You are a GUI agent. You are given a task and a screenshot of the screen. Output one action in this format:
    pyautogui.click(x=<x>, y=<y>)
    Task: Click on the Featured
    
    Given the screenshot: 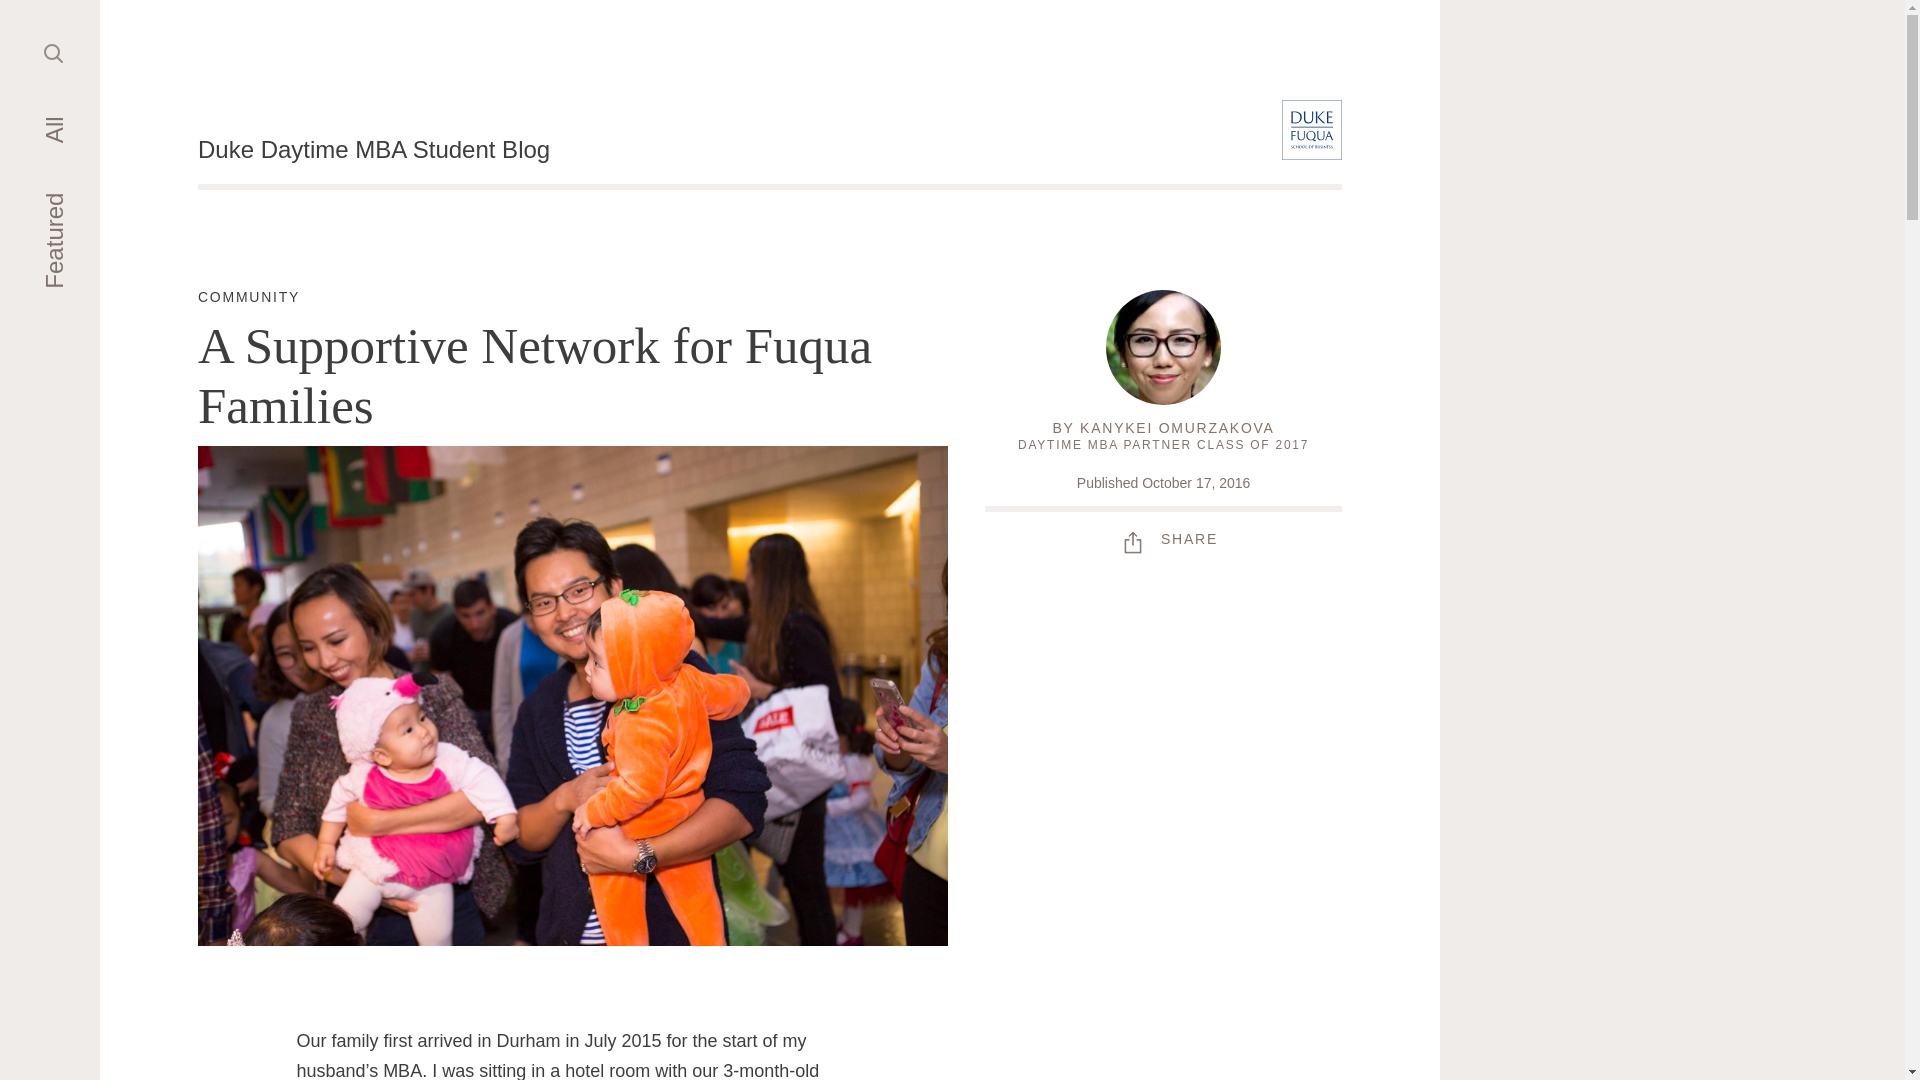 What is the action you would take?
    pyautogui.click(x=88, y=208)
    